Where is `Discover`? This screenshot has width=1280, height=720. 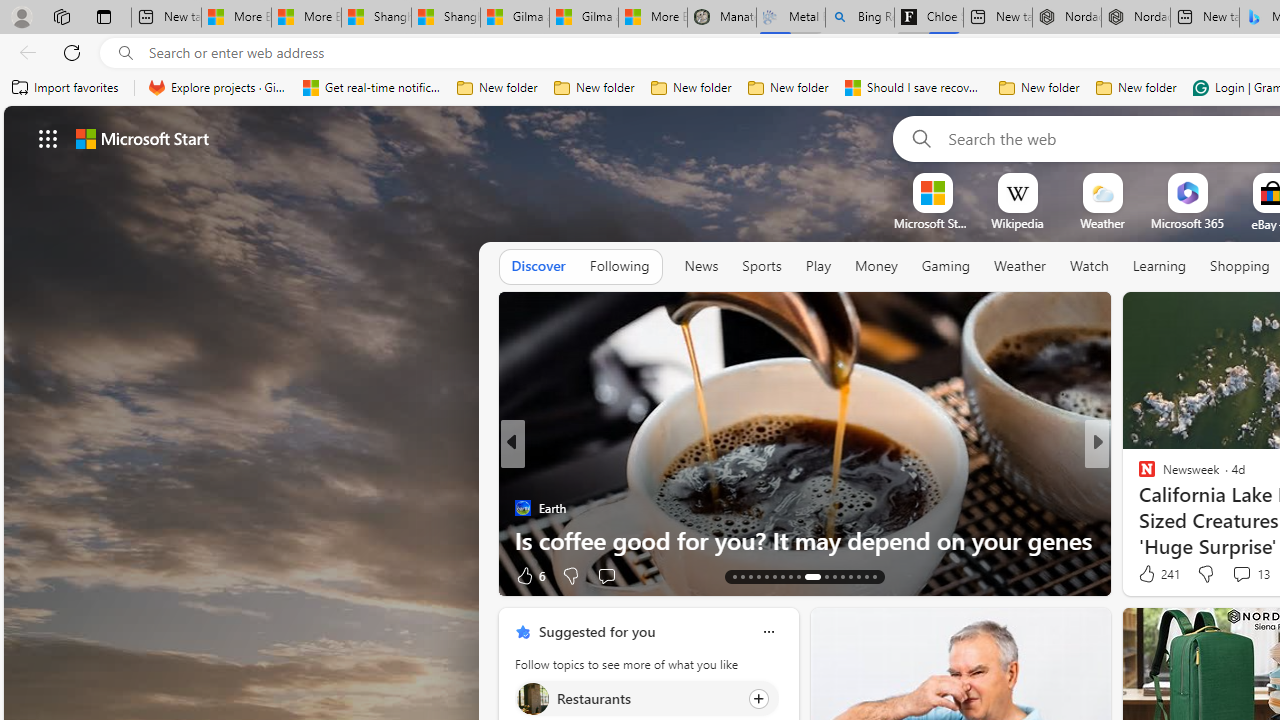
Discover is located at coordinates (538, 267).